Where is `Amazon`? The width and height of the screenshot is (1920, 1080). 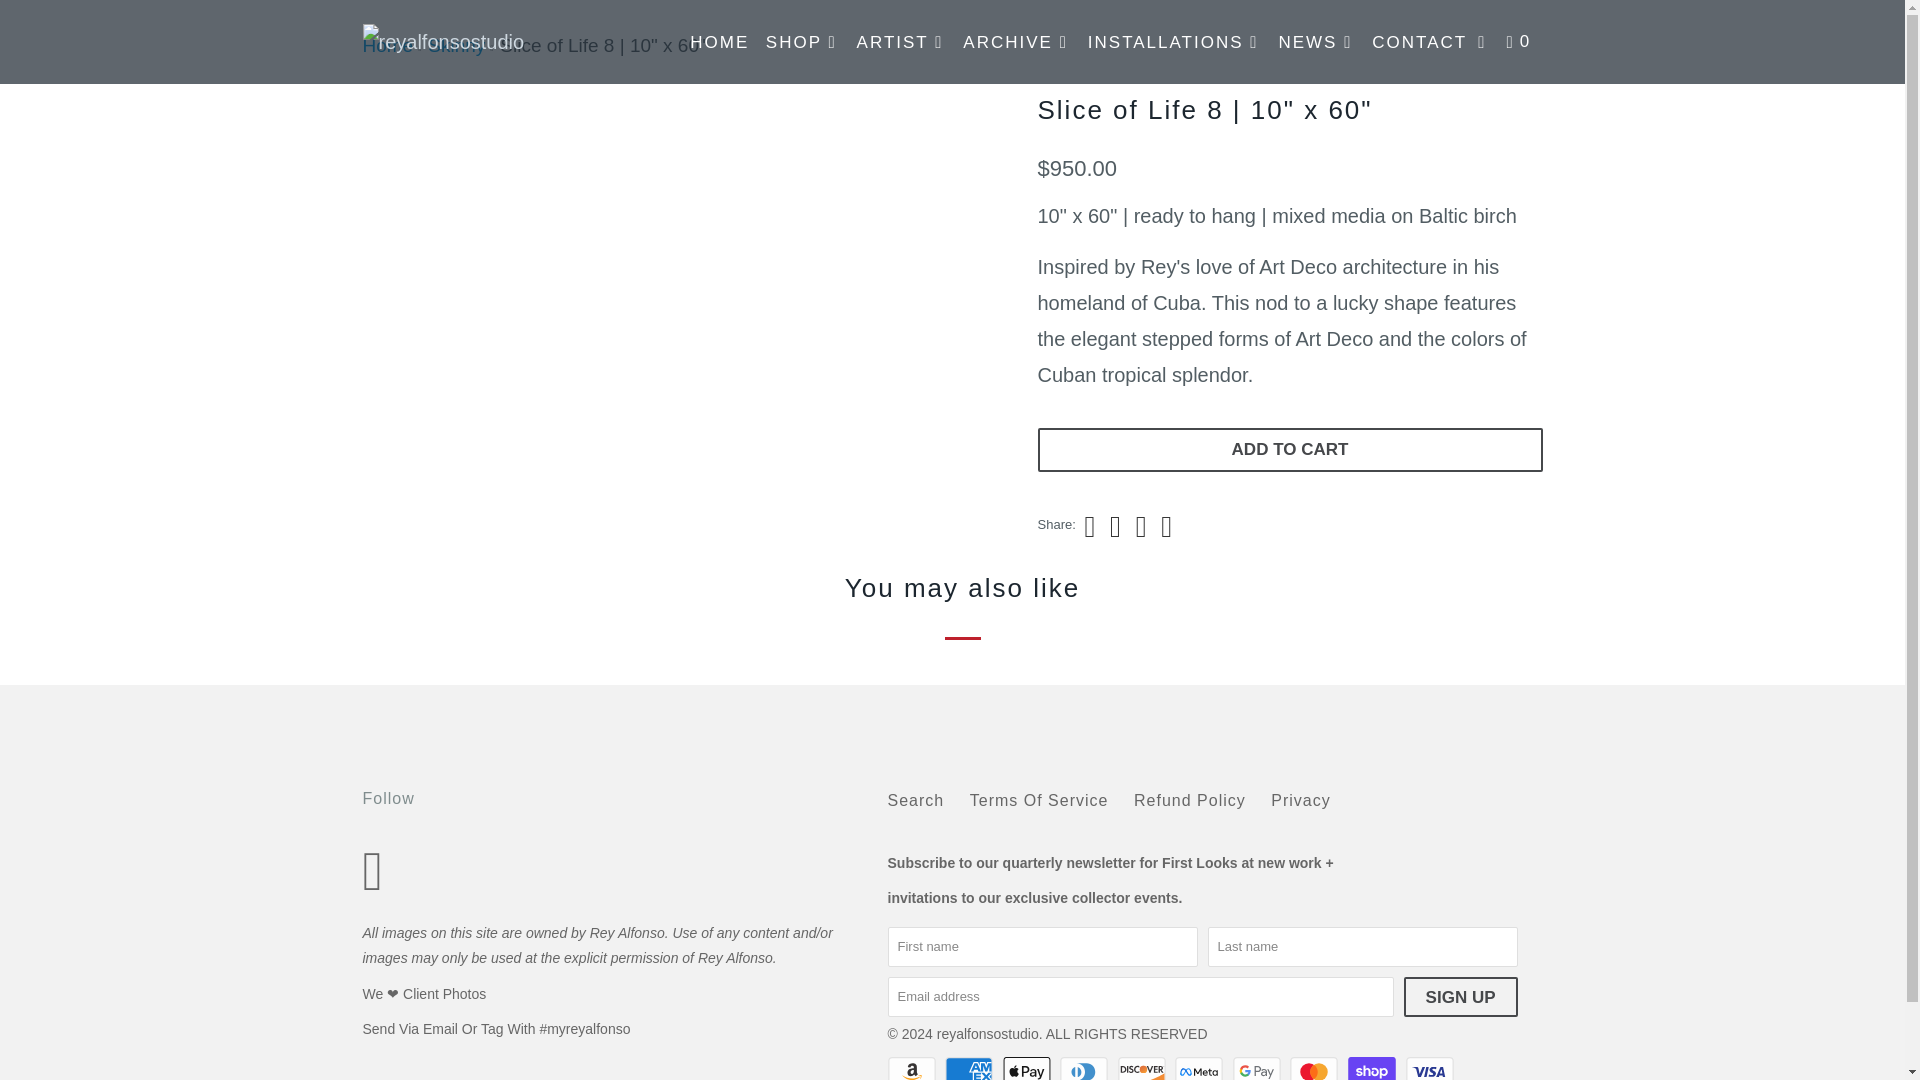
Amazon is located at coordinates (914, 1068).